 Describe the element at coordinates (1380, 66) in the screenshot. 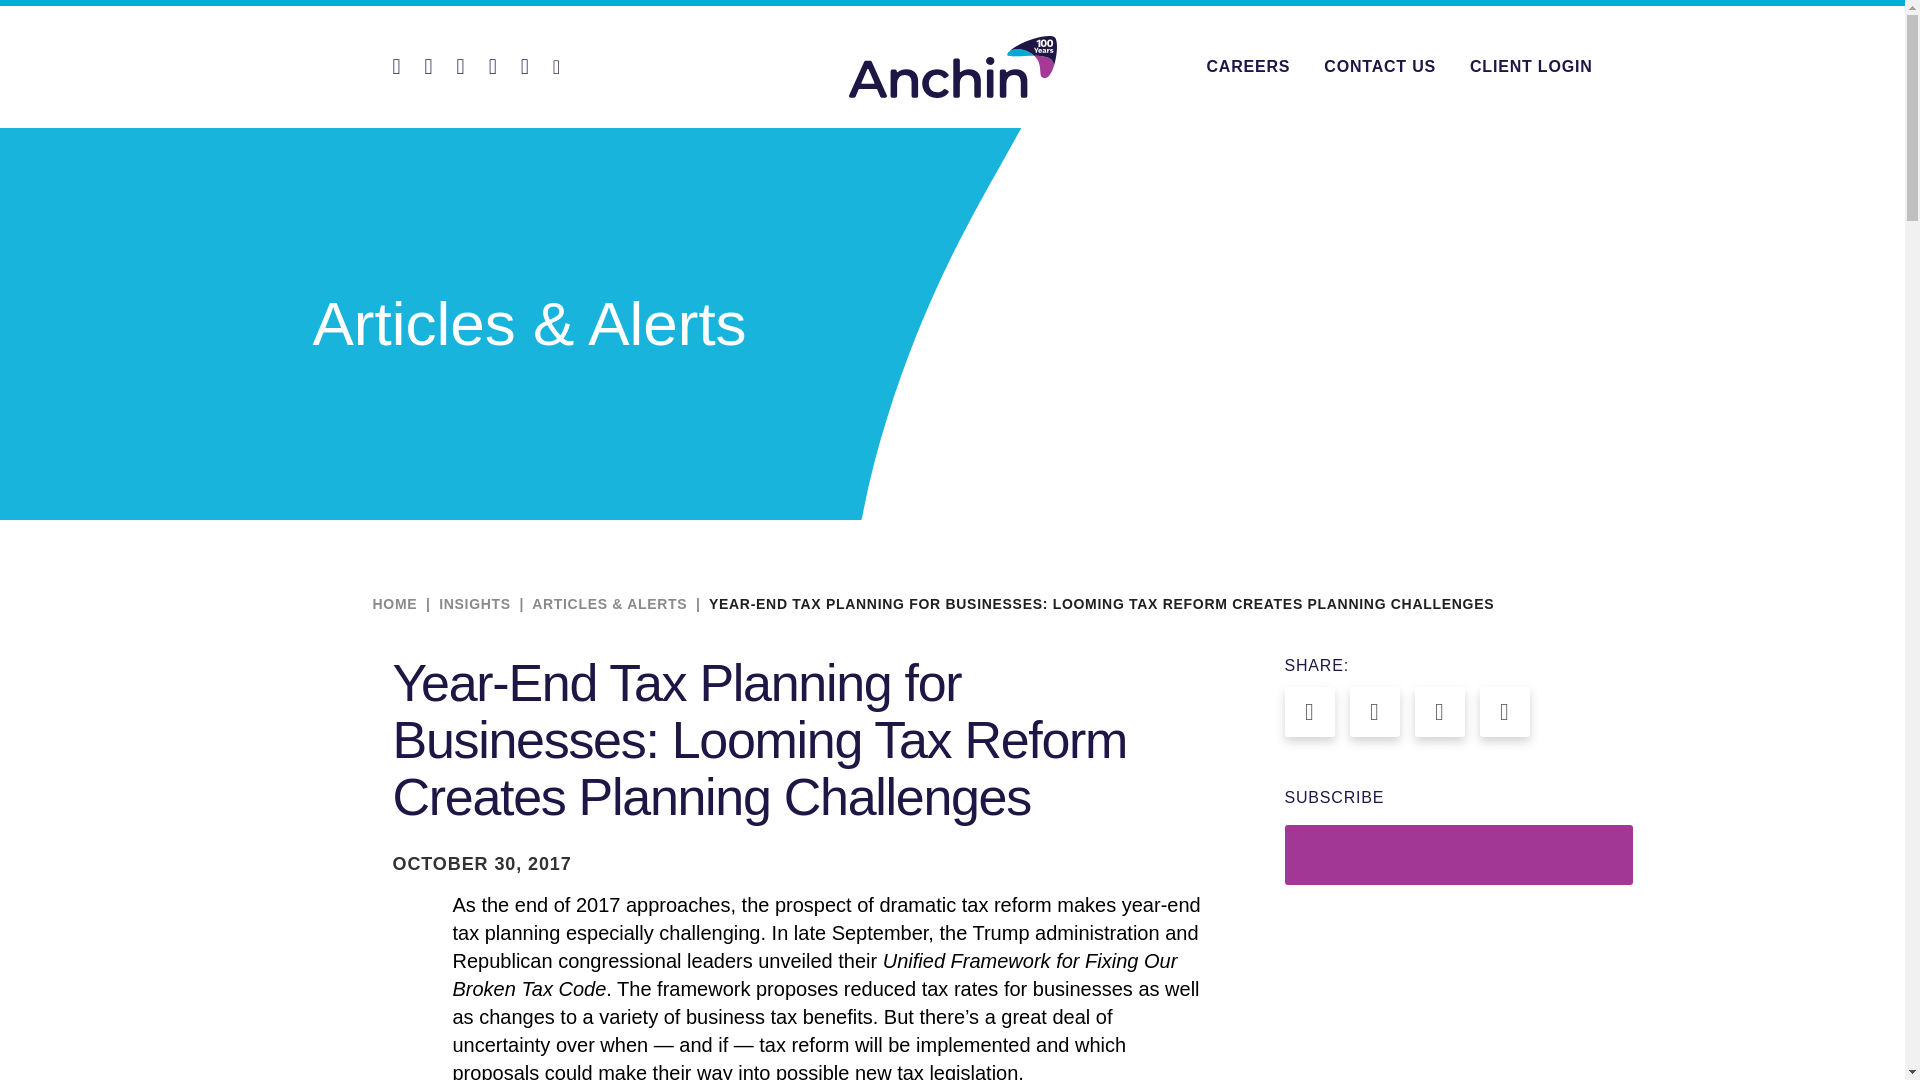

I see `CONTACT US` at that location.